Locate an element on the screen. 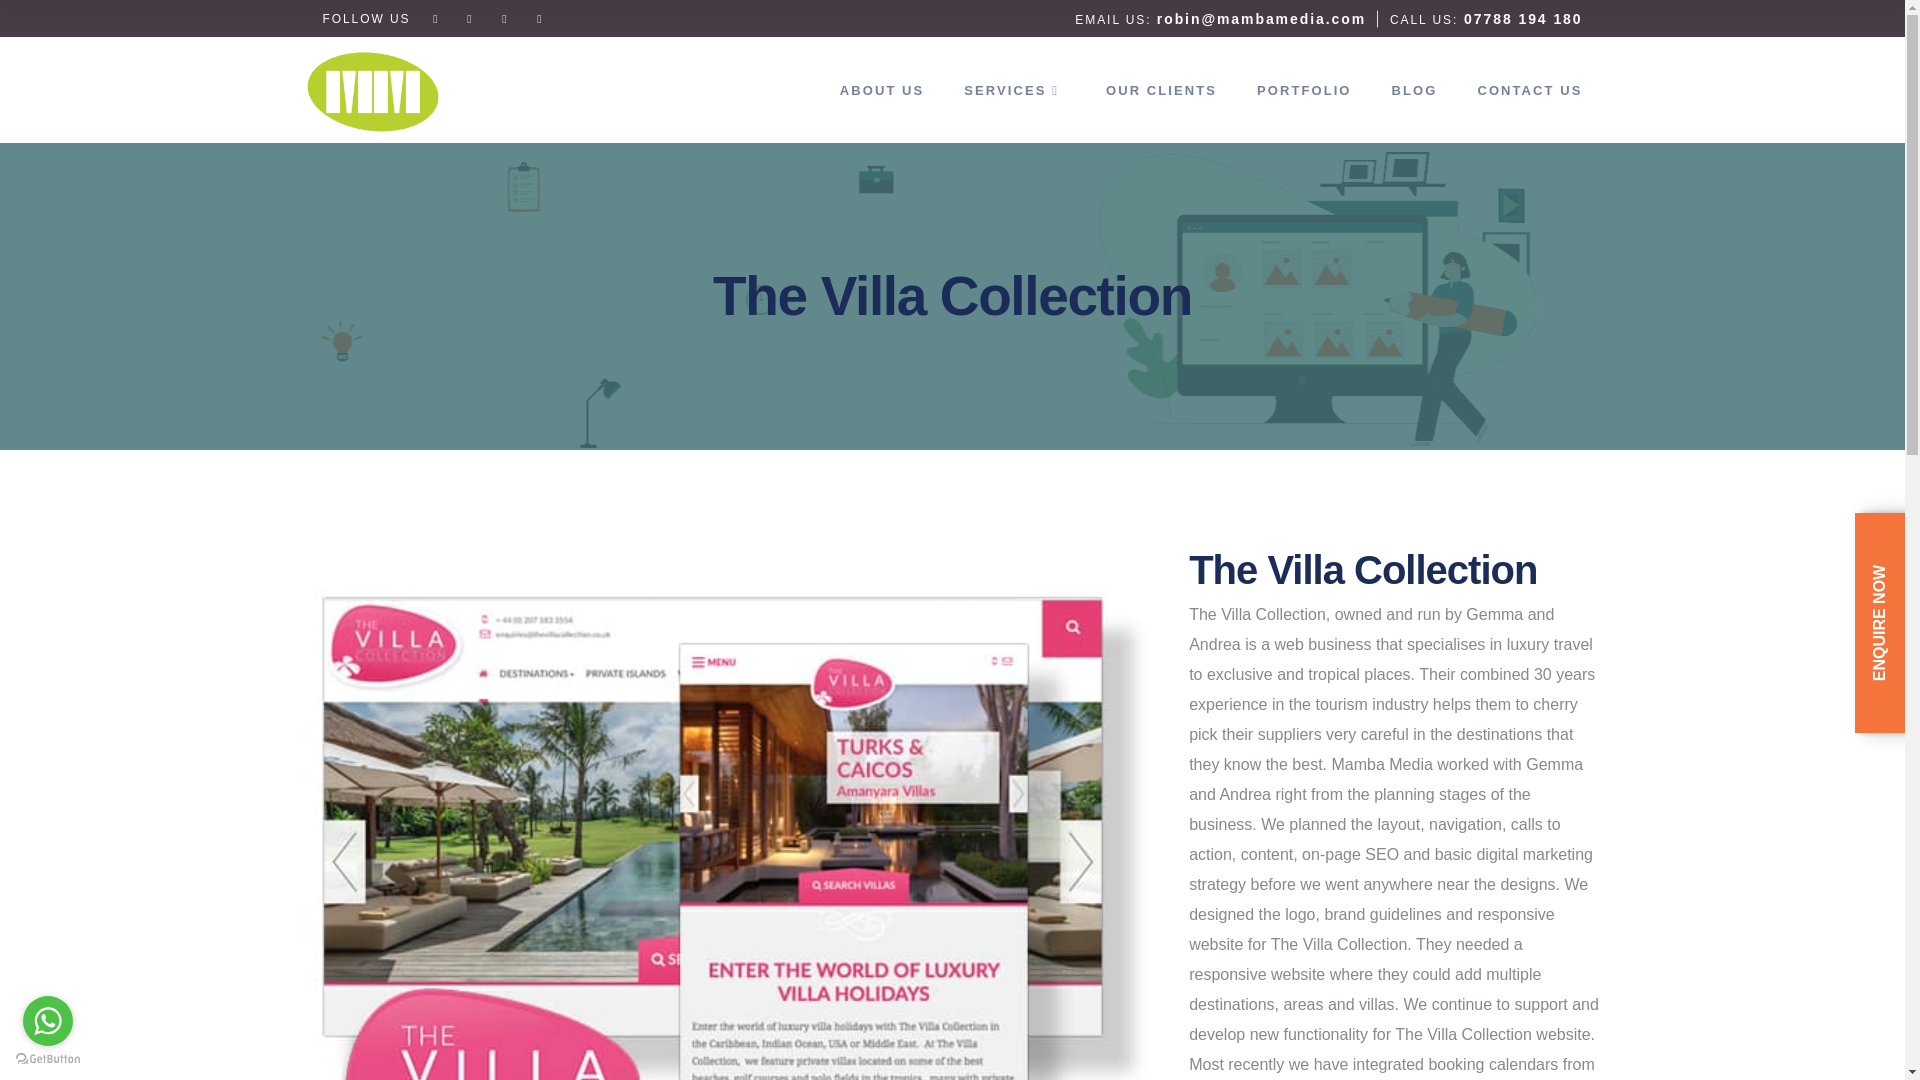  SERVICES is located at coordinates (1015, 89).